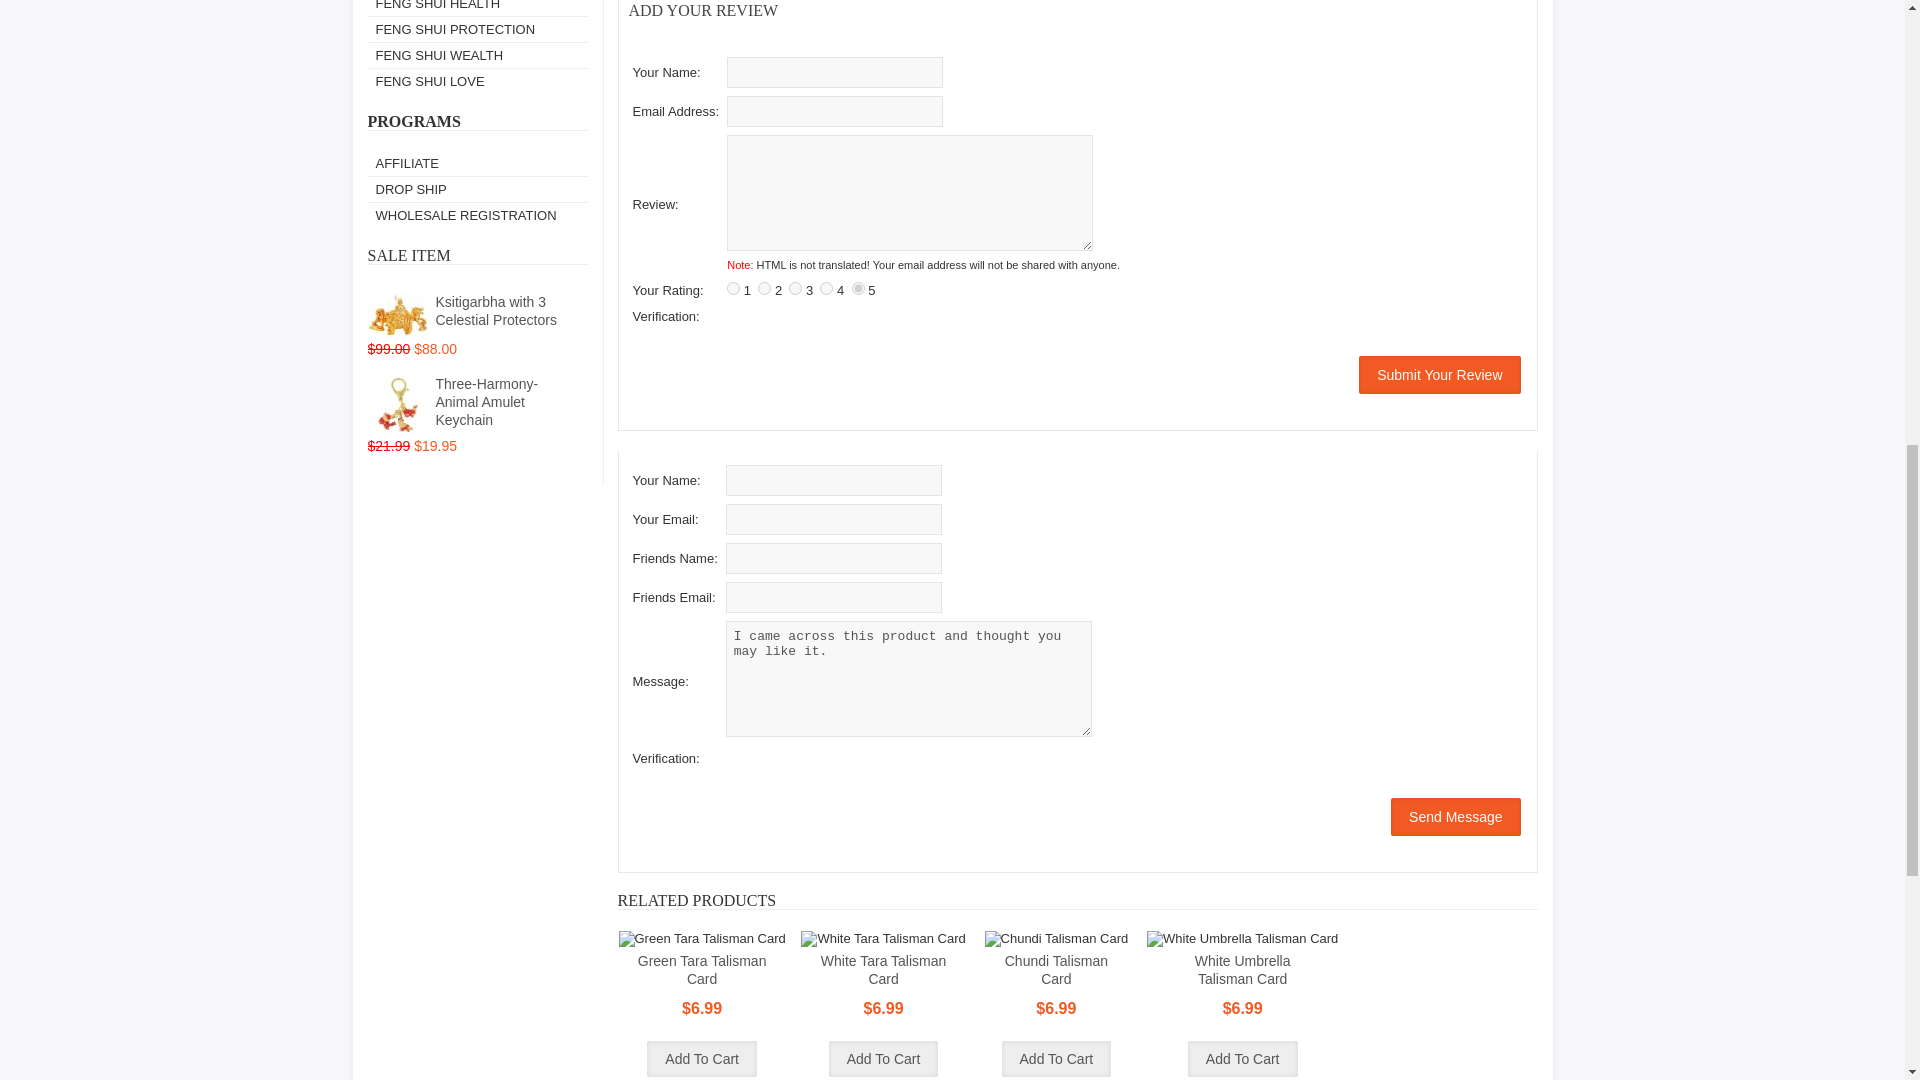 The height and width of the screenshot is (1080, 1920). Describe the element at coordinates (858, 288) in the screenshot. I see `5` at that location.